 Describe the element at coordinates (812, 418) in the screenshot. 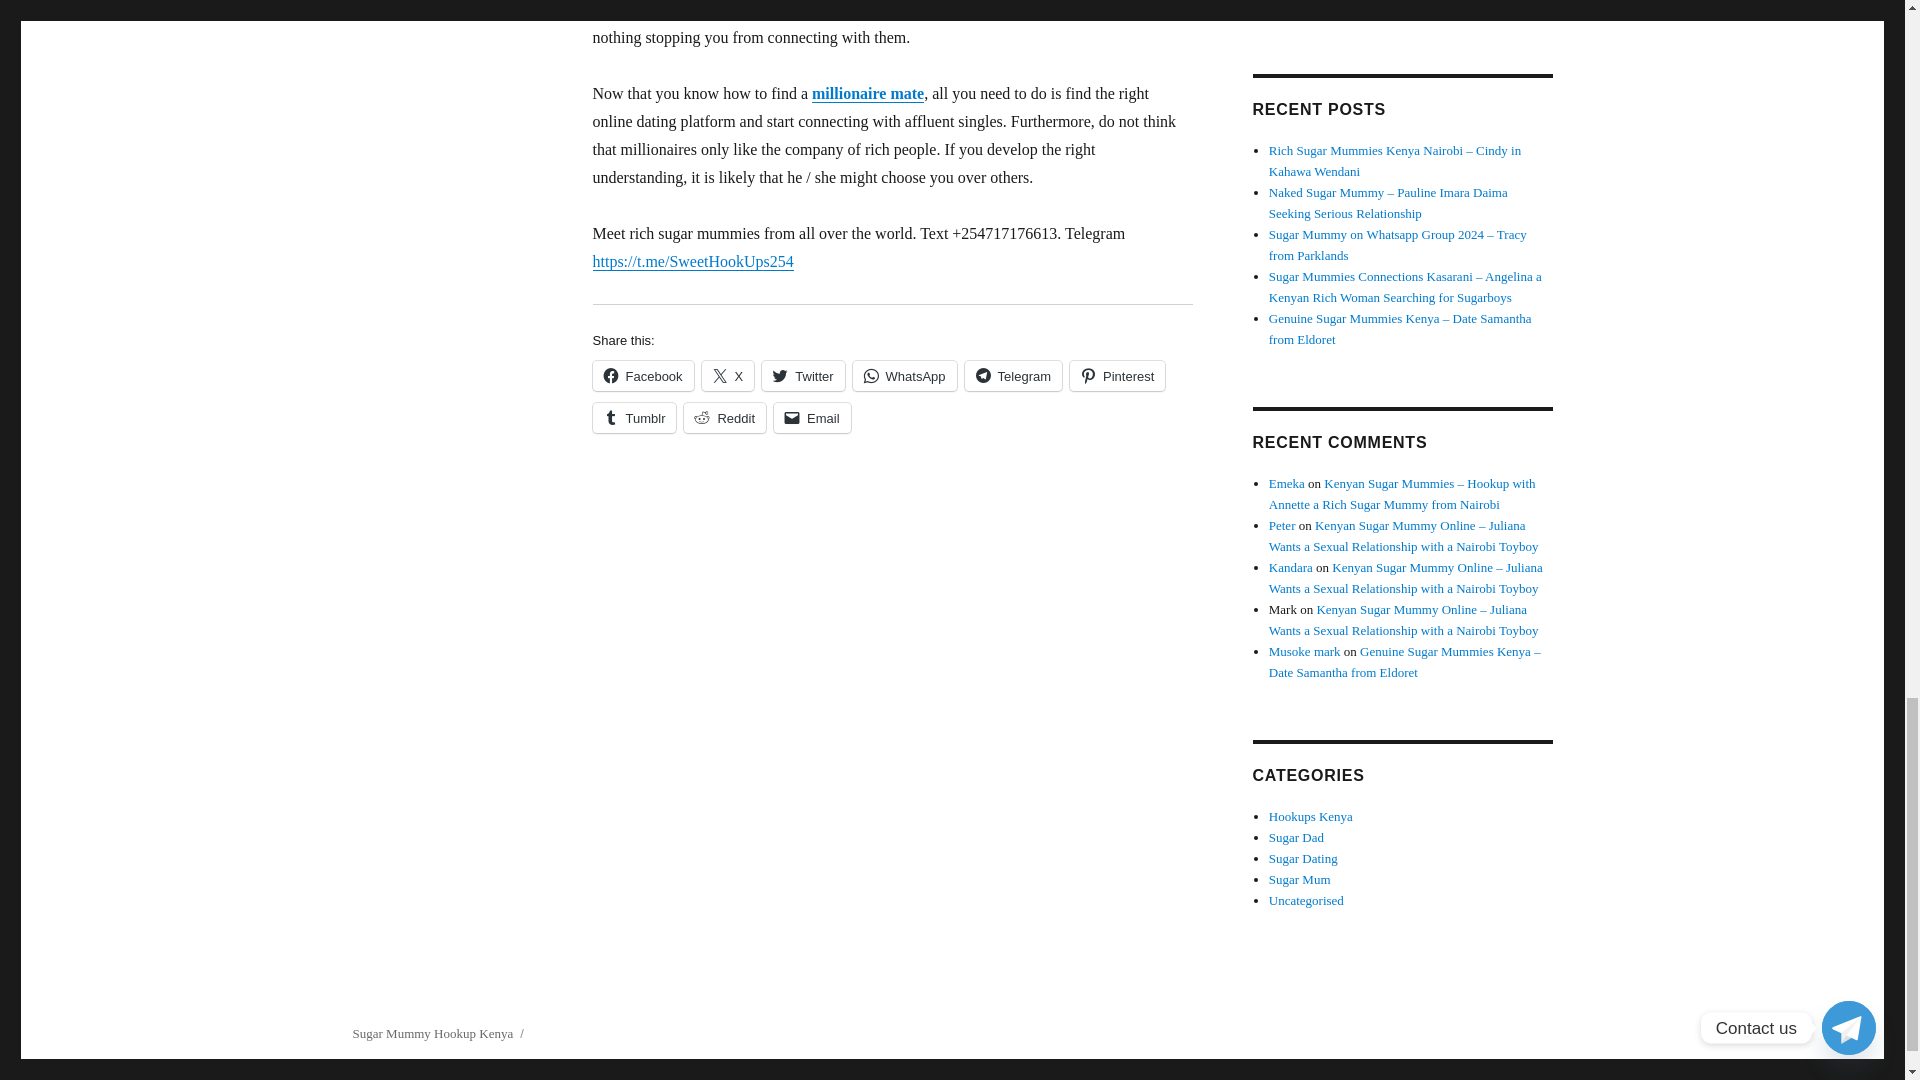

I see `Click to email a link to a friend` at that location.